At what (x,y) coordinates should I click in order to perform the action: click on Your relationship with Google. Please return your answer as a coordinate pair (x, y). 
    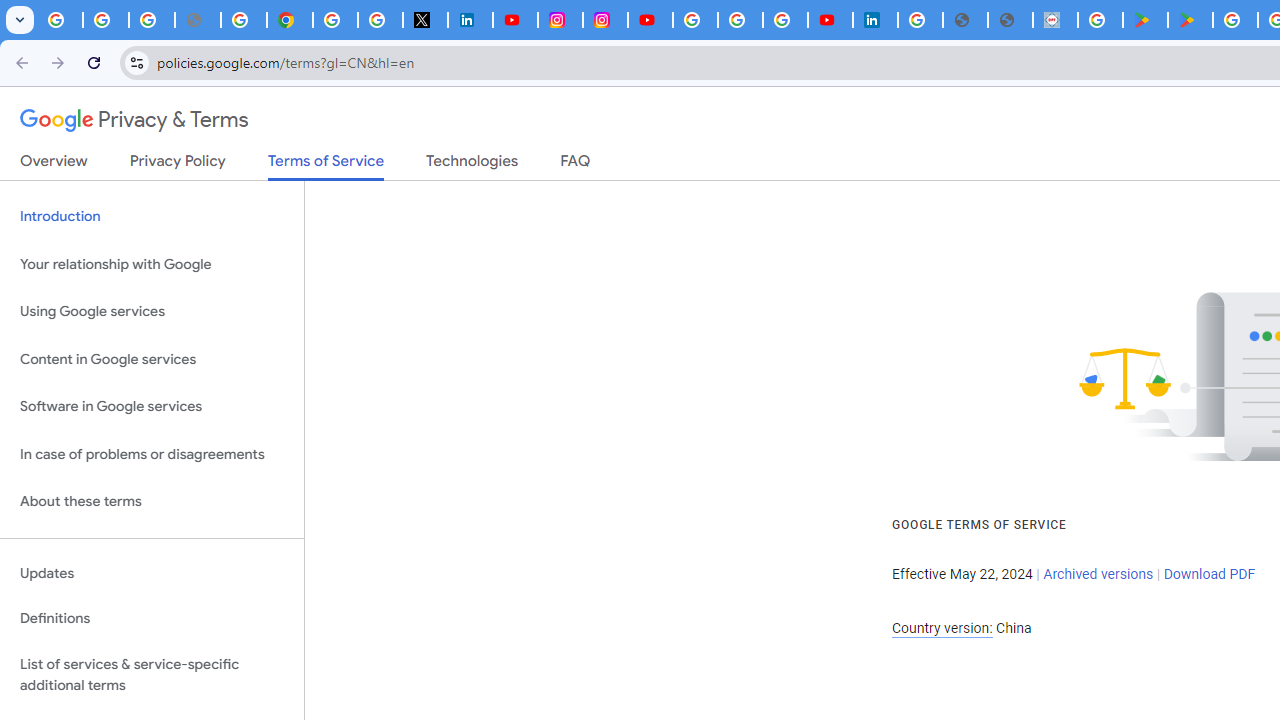
    Looking at the image, I should click on (152, 264).